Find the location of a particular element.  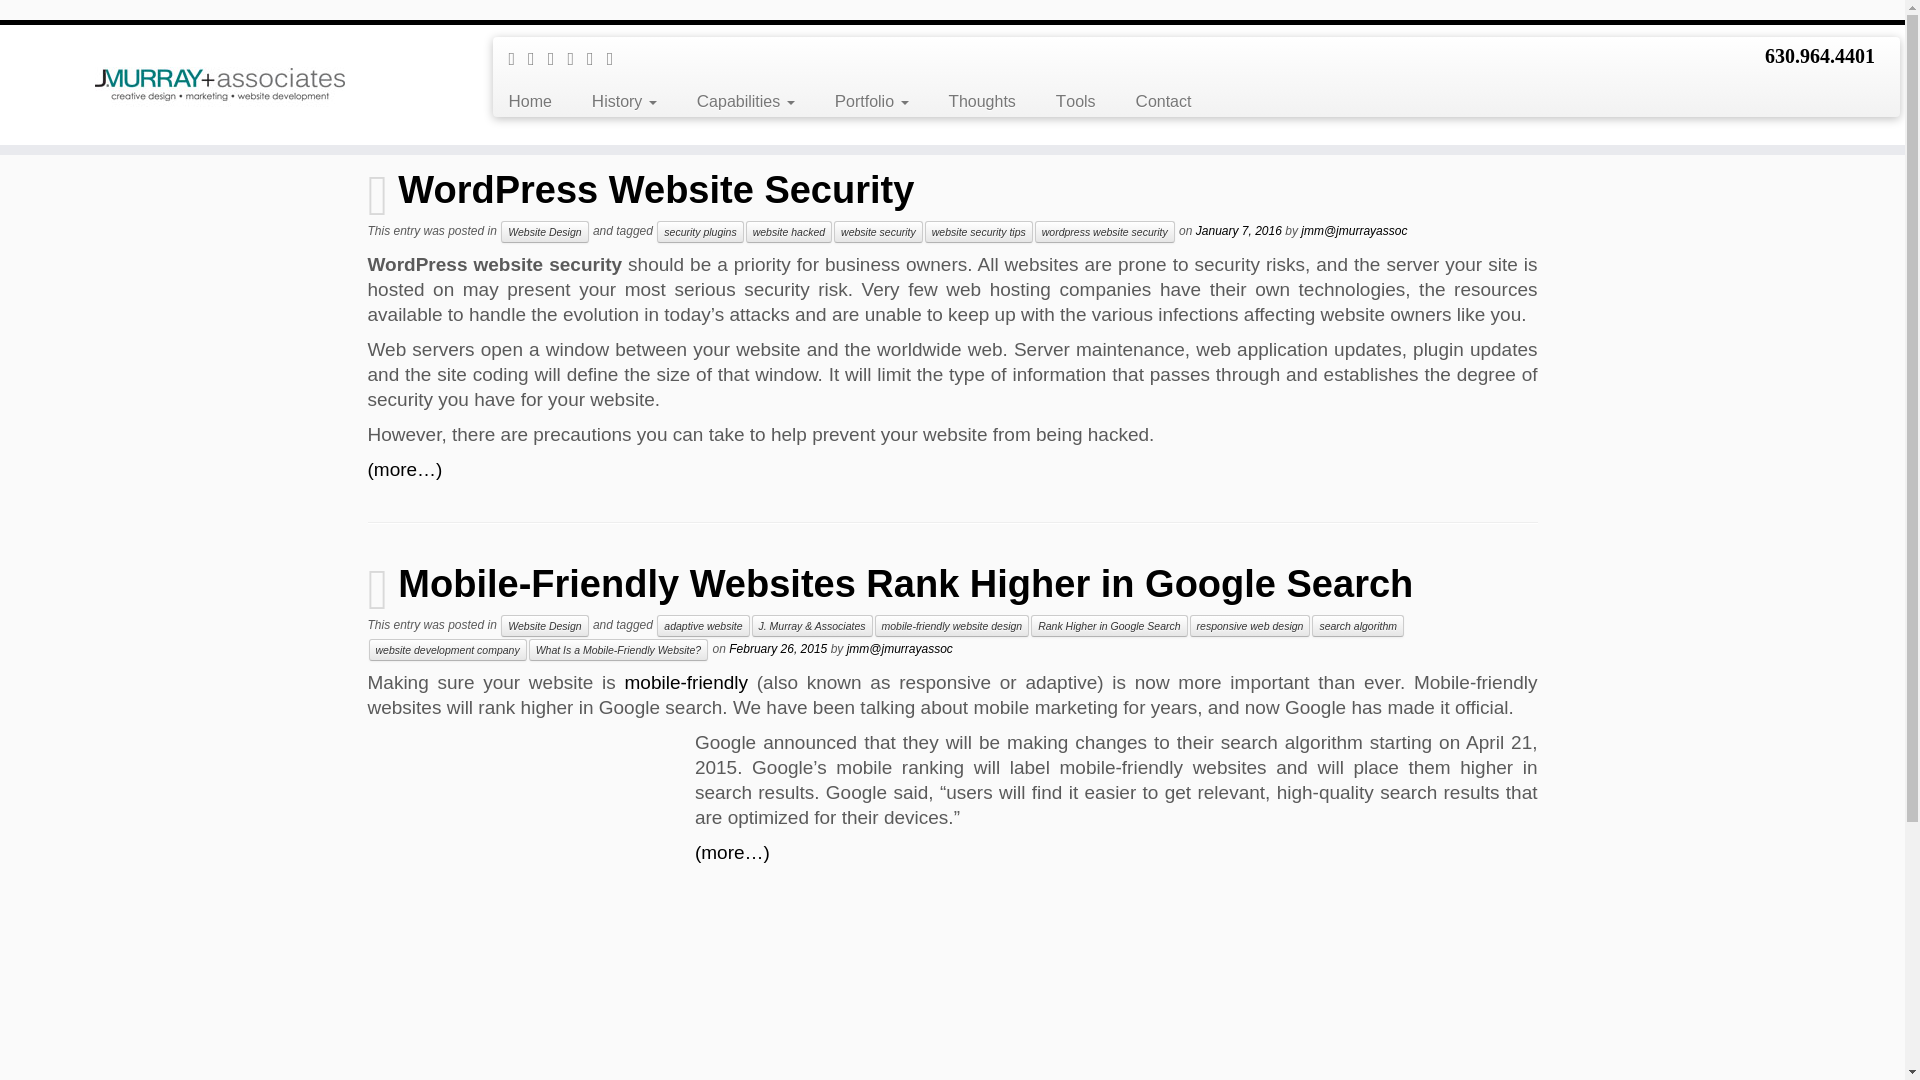

Follow me on LinkedIn is located at coordinates (616, 58).